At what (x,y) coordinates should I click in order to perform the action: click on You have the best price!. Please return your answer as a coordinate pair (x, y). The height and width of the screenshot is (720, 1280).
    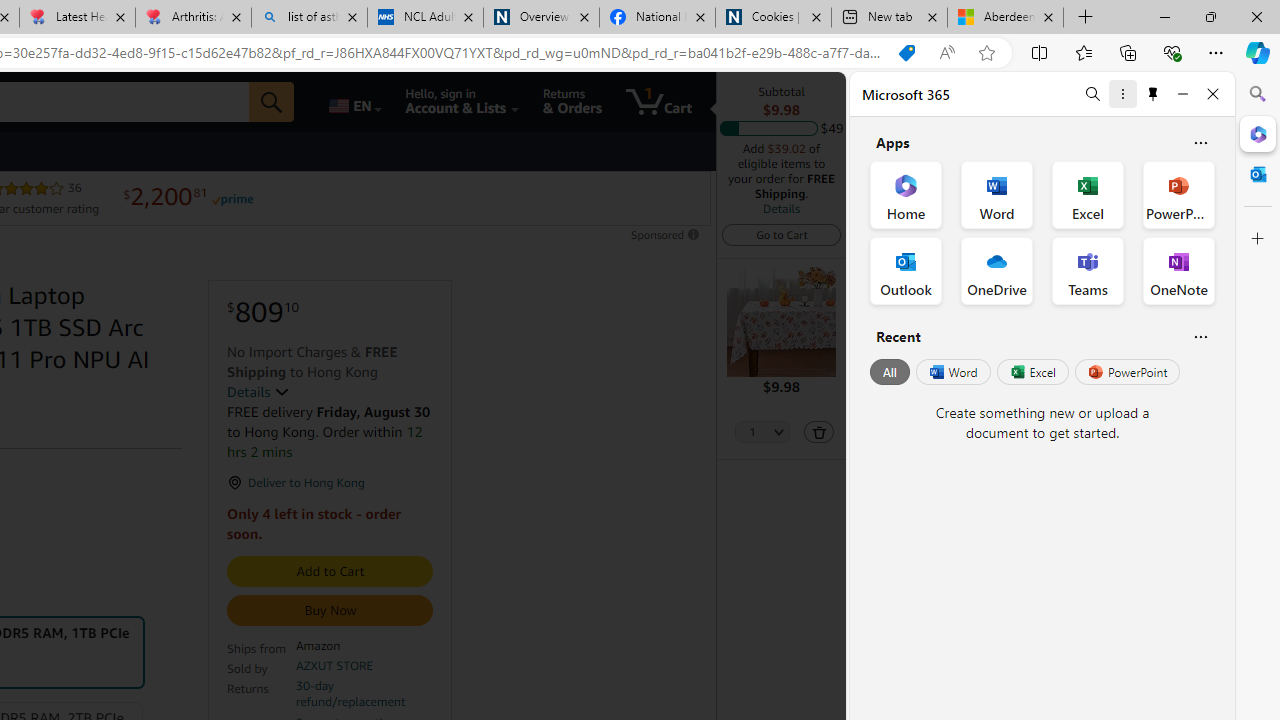
    Looking at the image, I should click on (906, 53).